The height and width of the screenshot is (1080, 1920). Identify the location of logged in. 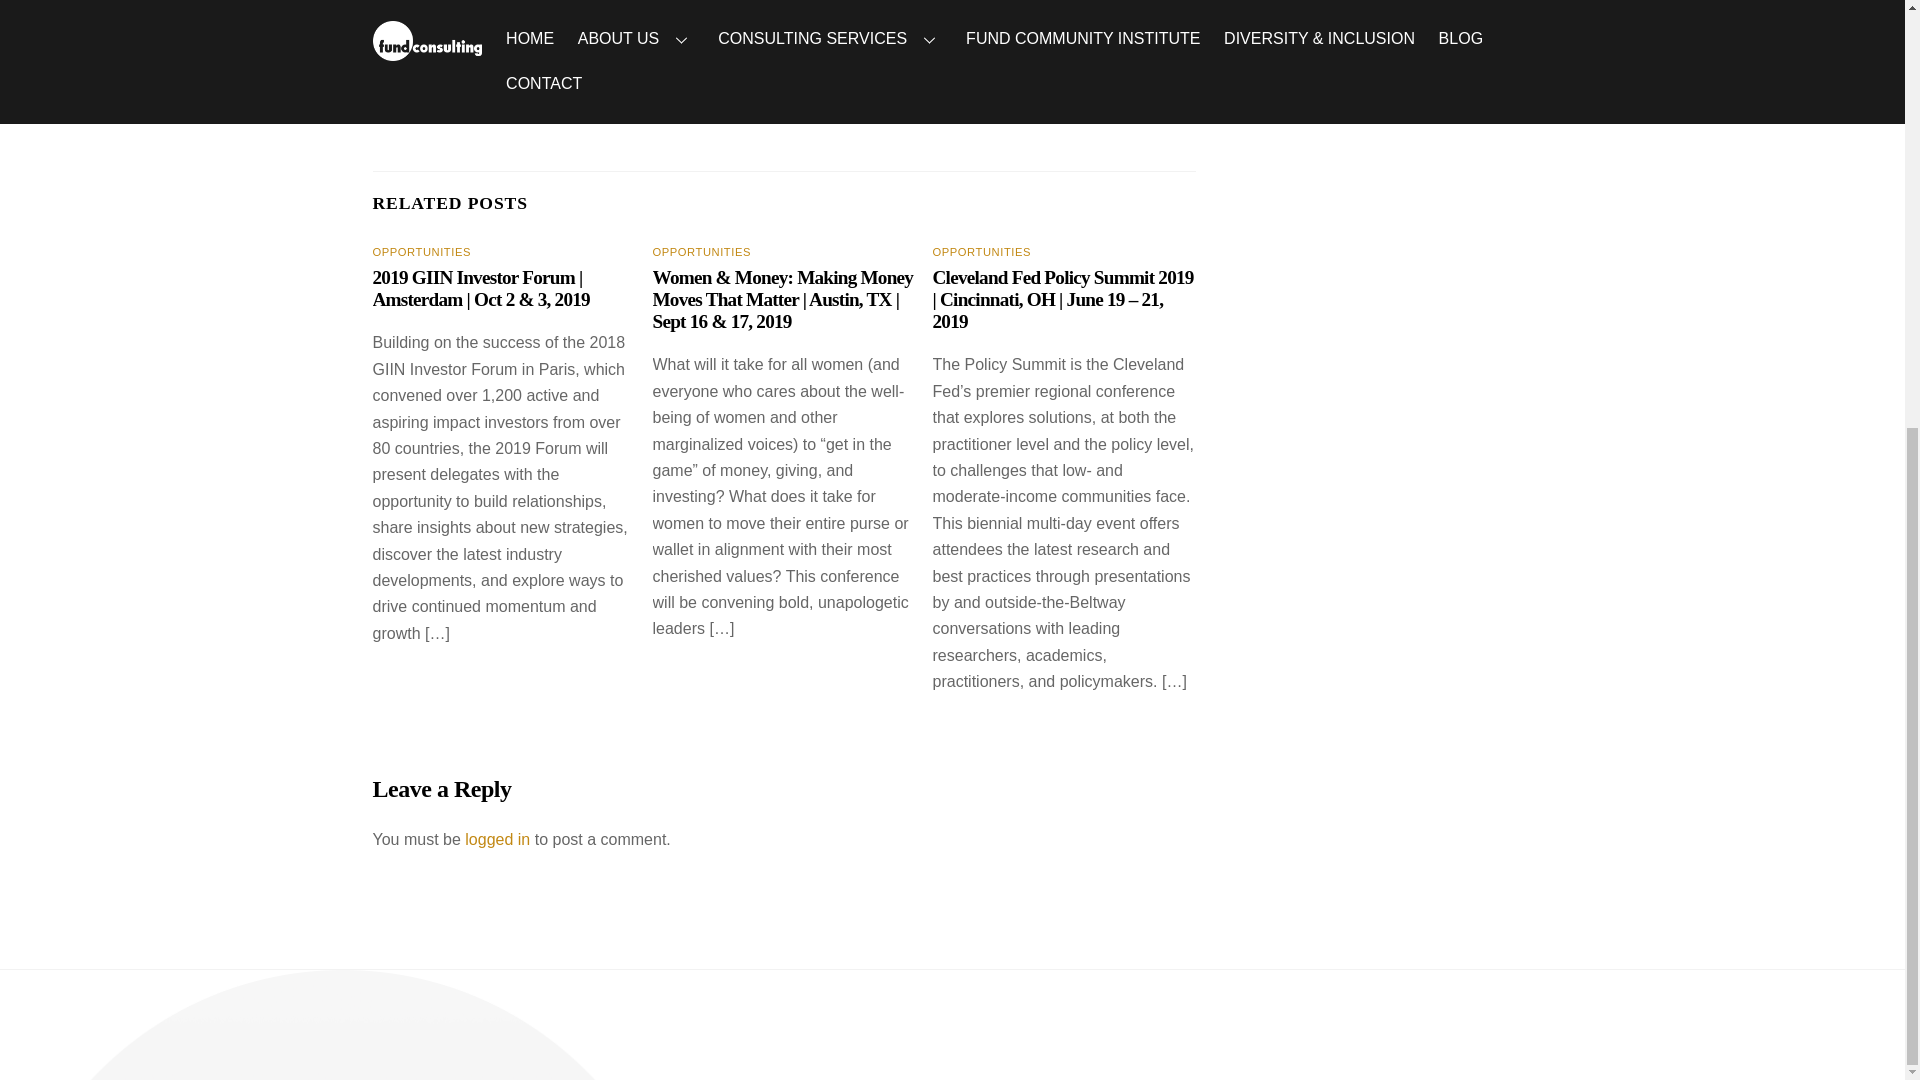
(496, 838).